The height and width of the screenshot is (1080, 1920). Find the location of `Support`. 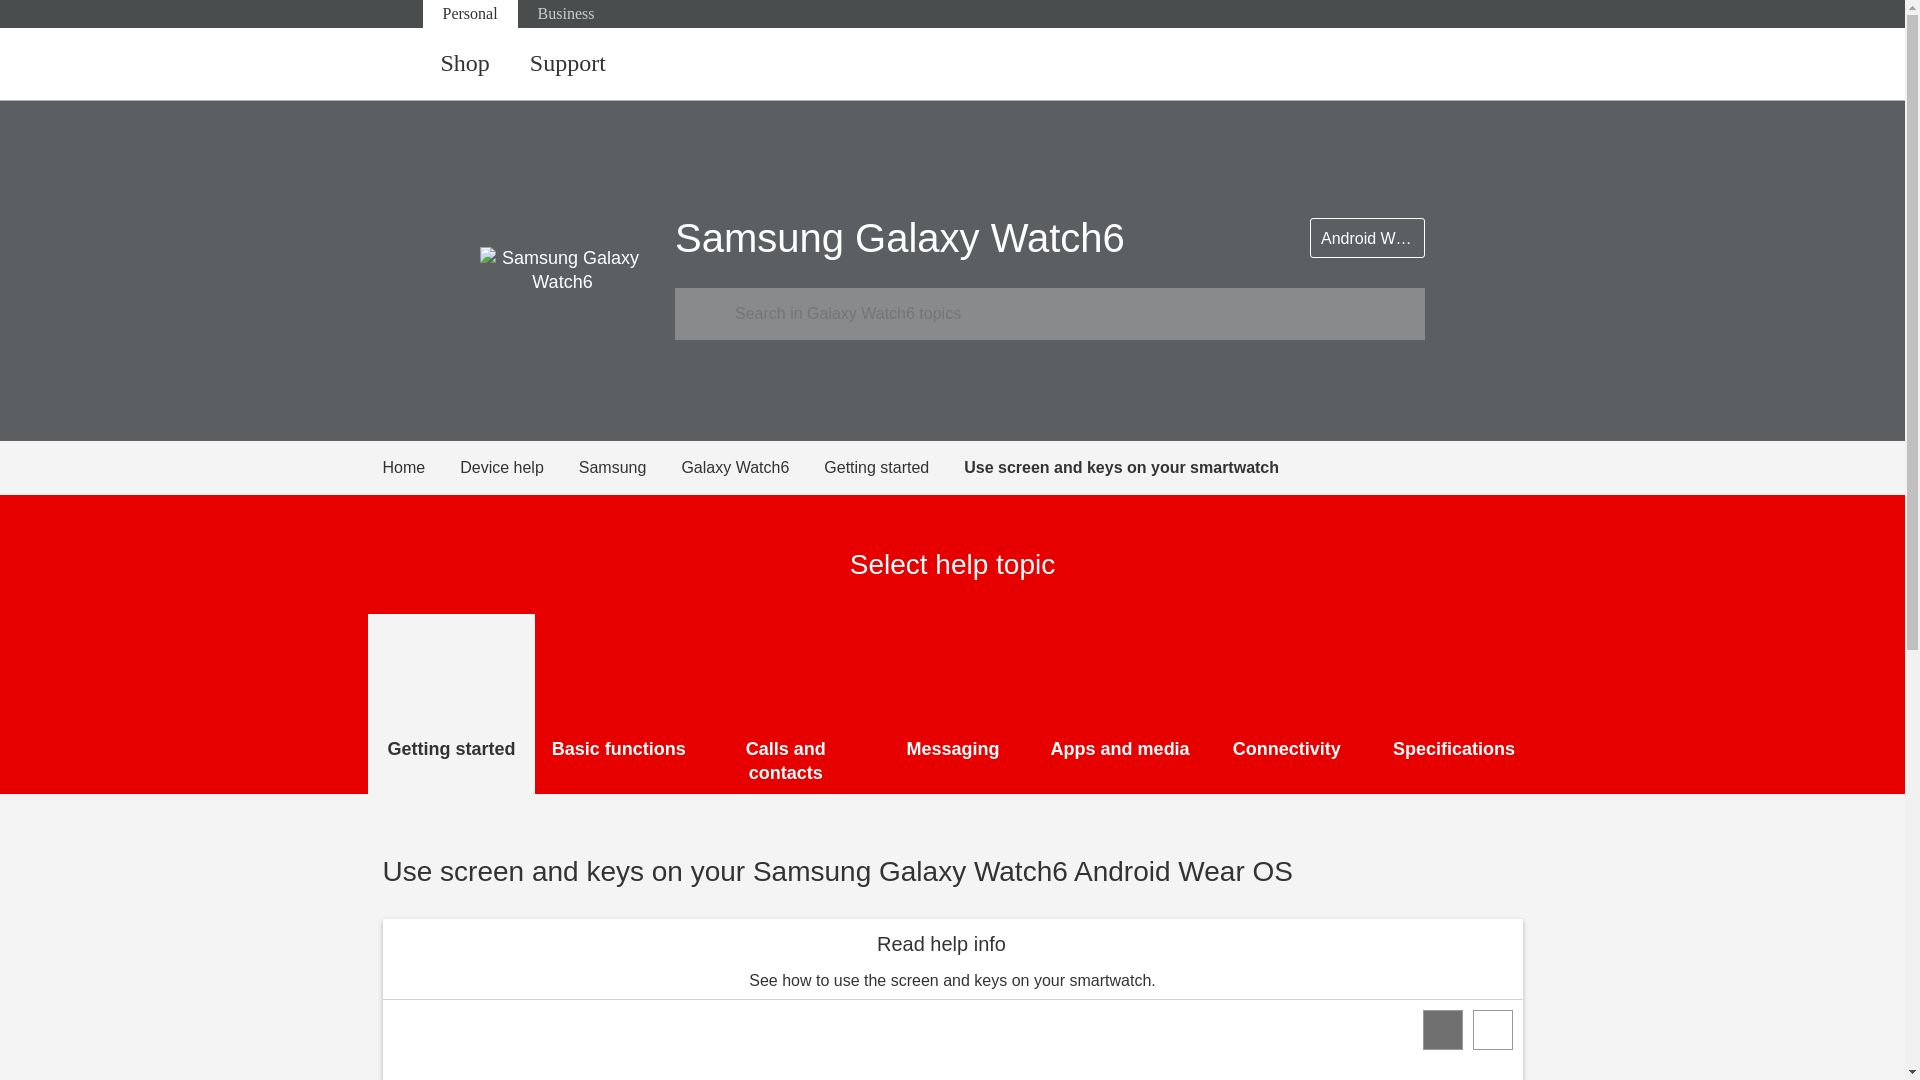

Support is located at coordinates (568, 64).